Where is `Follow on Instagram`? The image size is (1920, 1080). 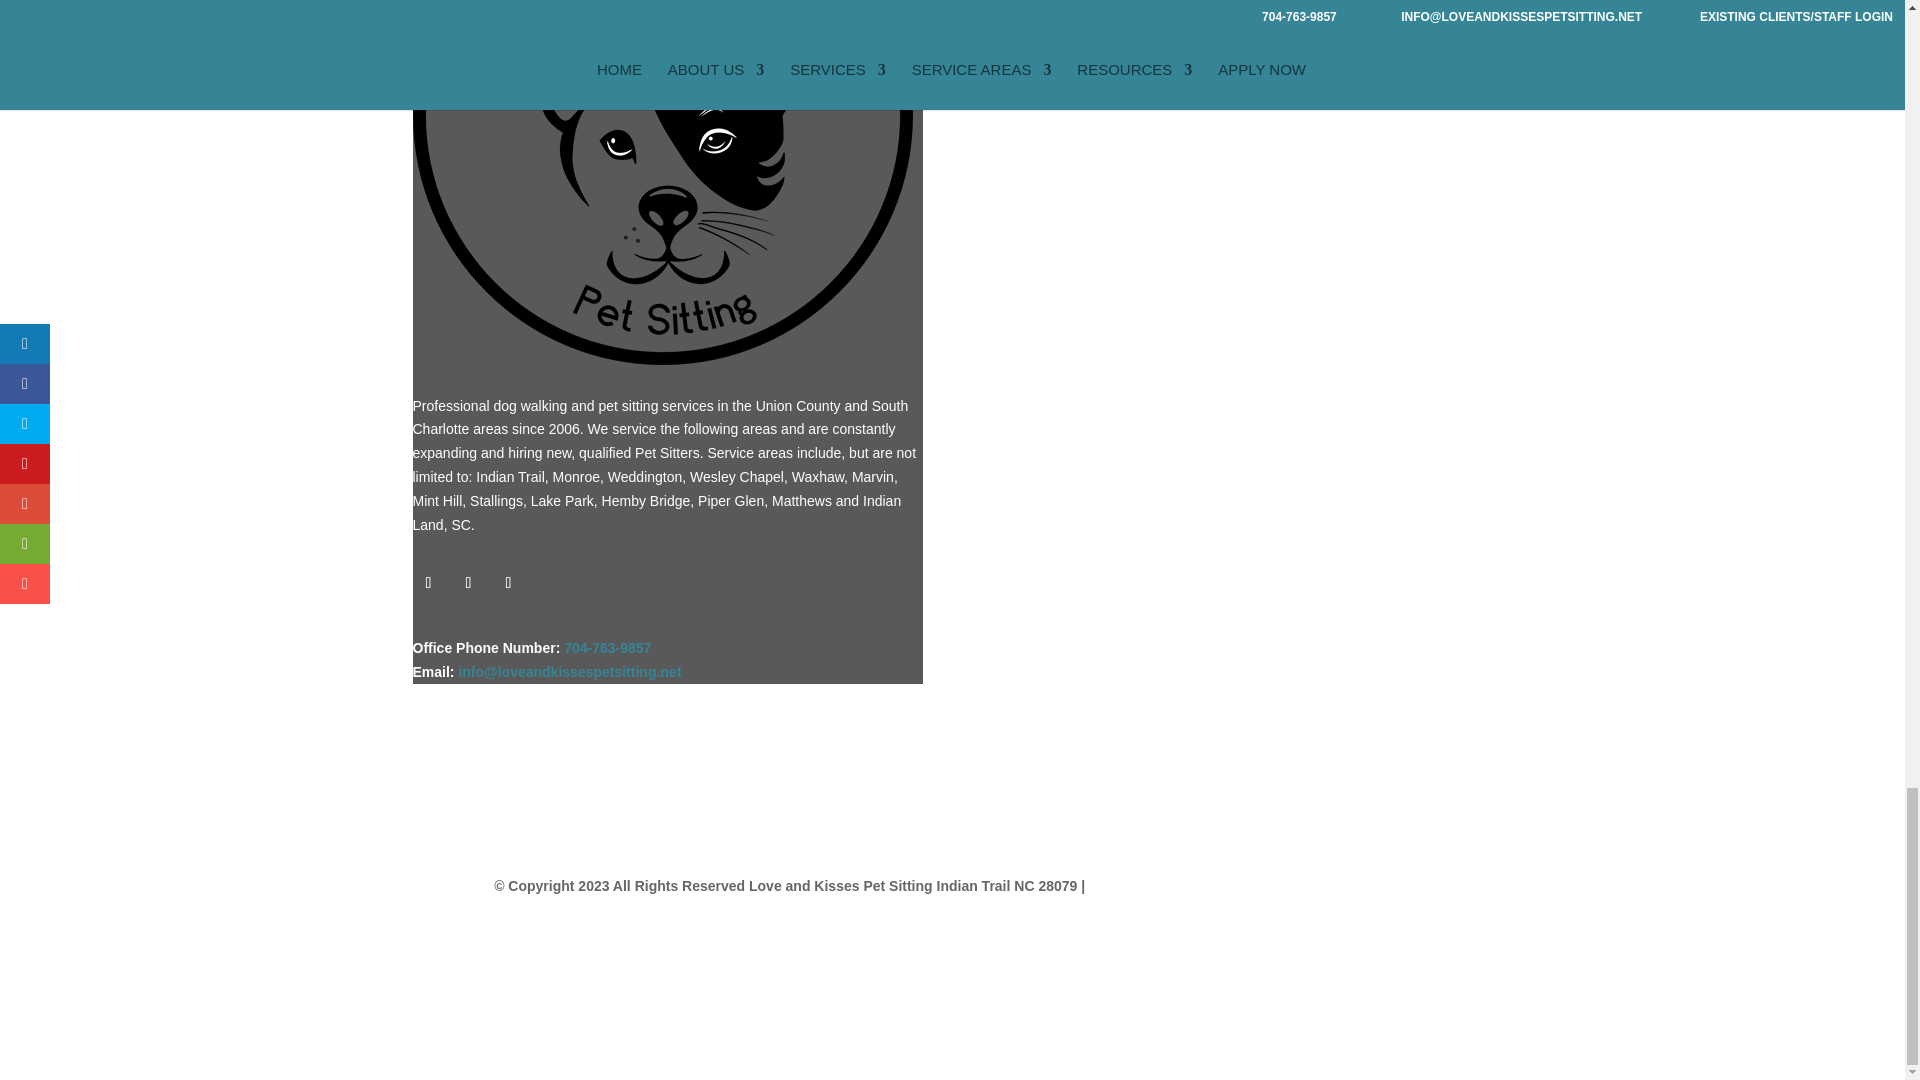 Follow on Instagram is located at coordinates (467, 583).